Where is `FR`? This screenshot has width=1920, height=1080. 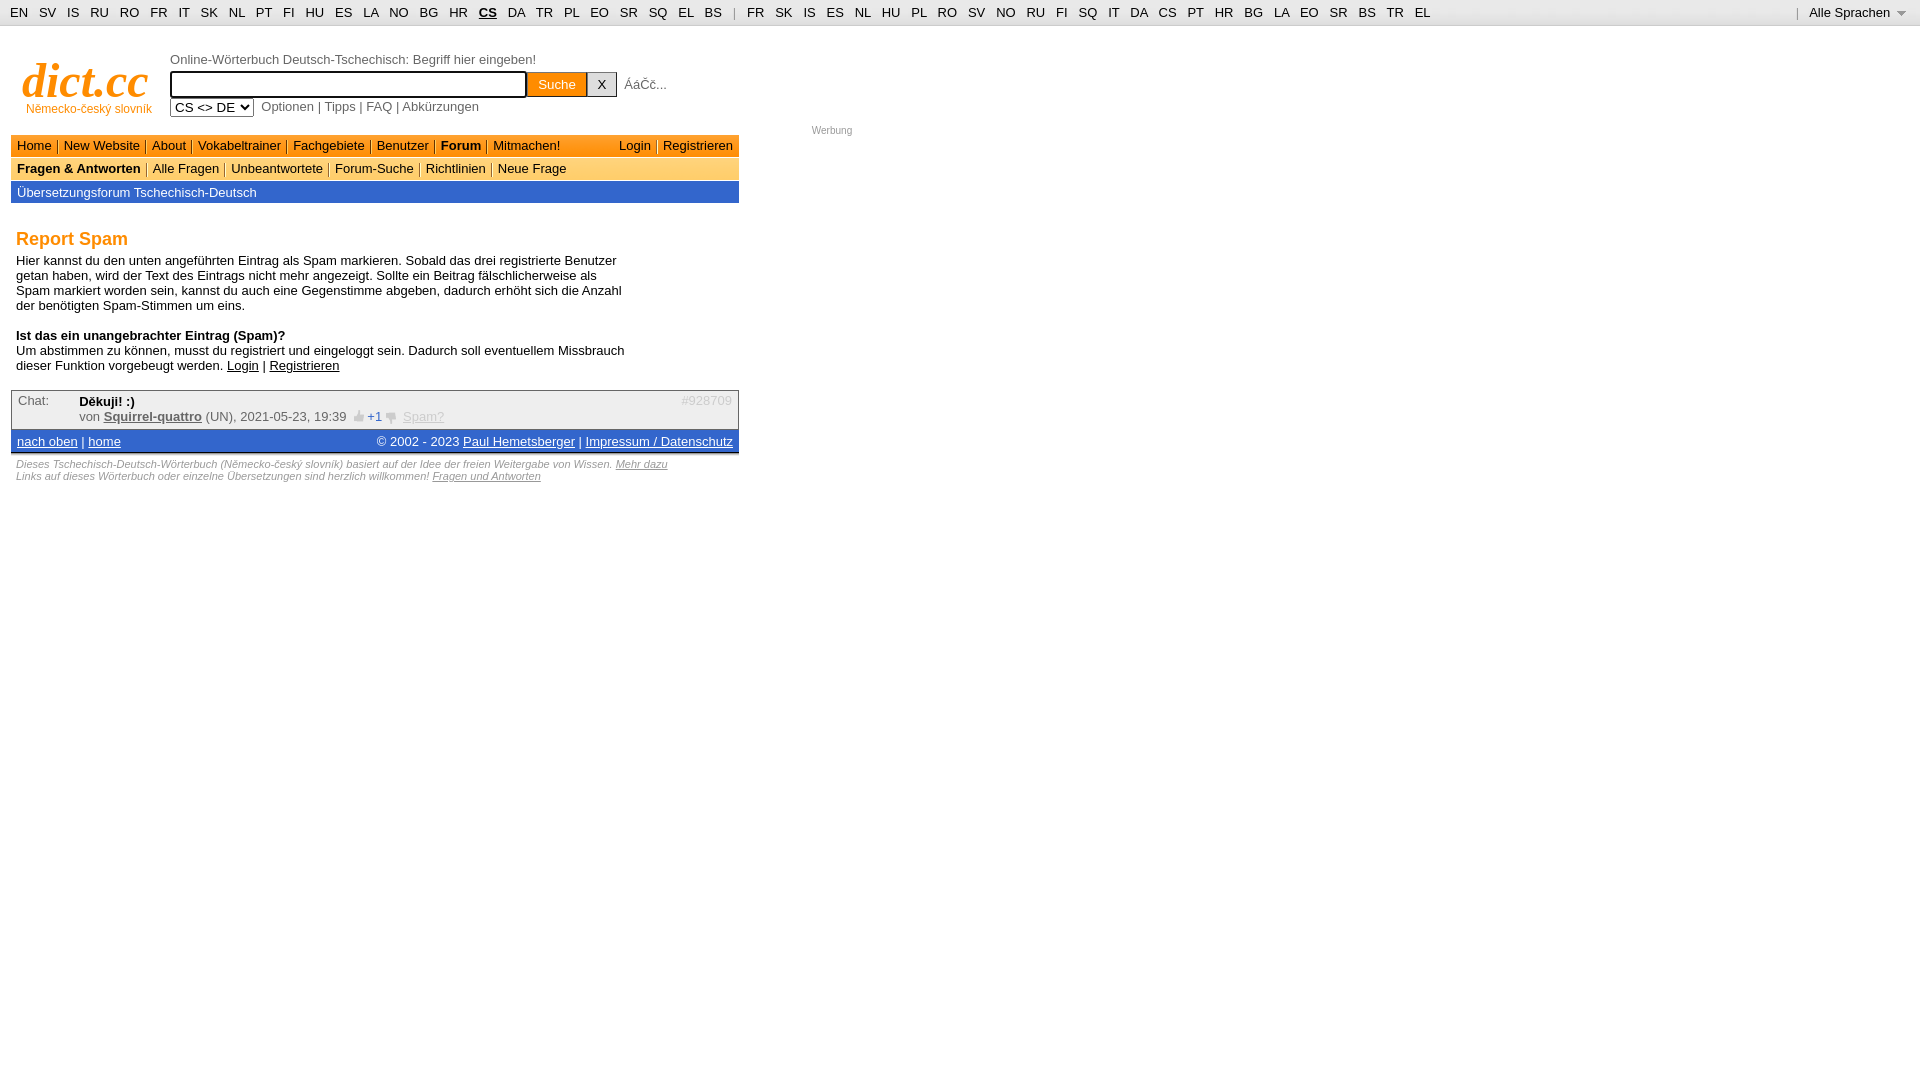
FR is located at coordinates (756, 12).